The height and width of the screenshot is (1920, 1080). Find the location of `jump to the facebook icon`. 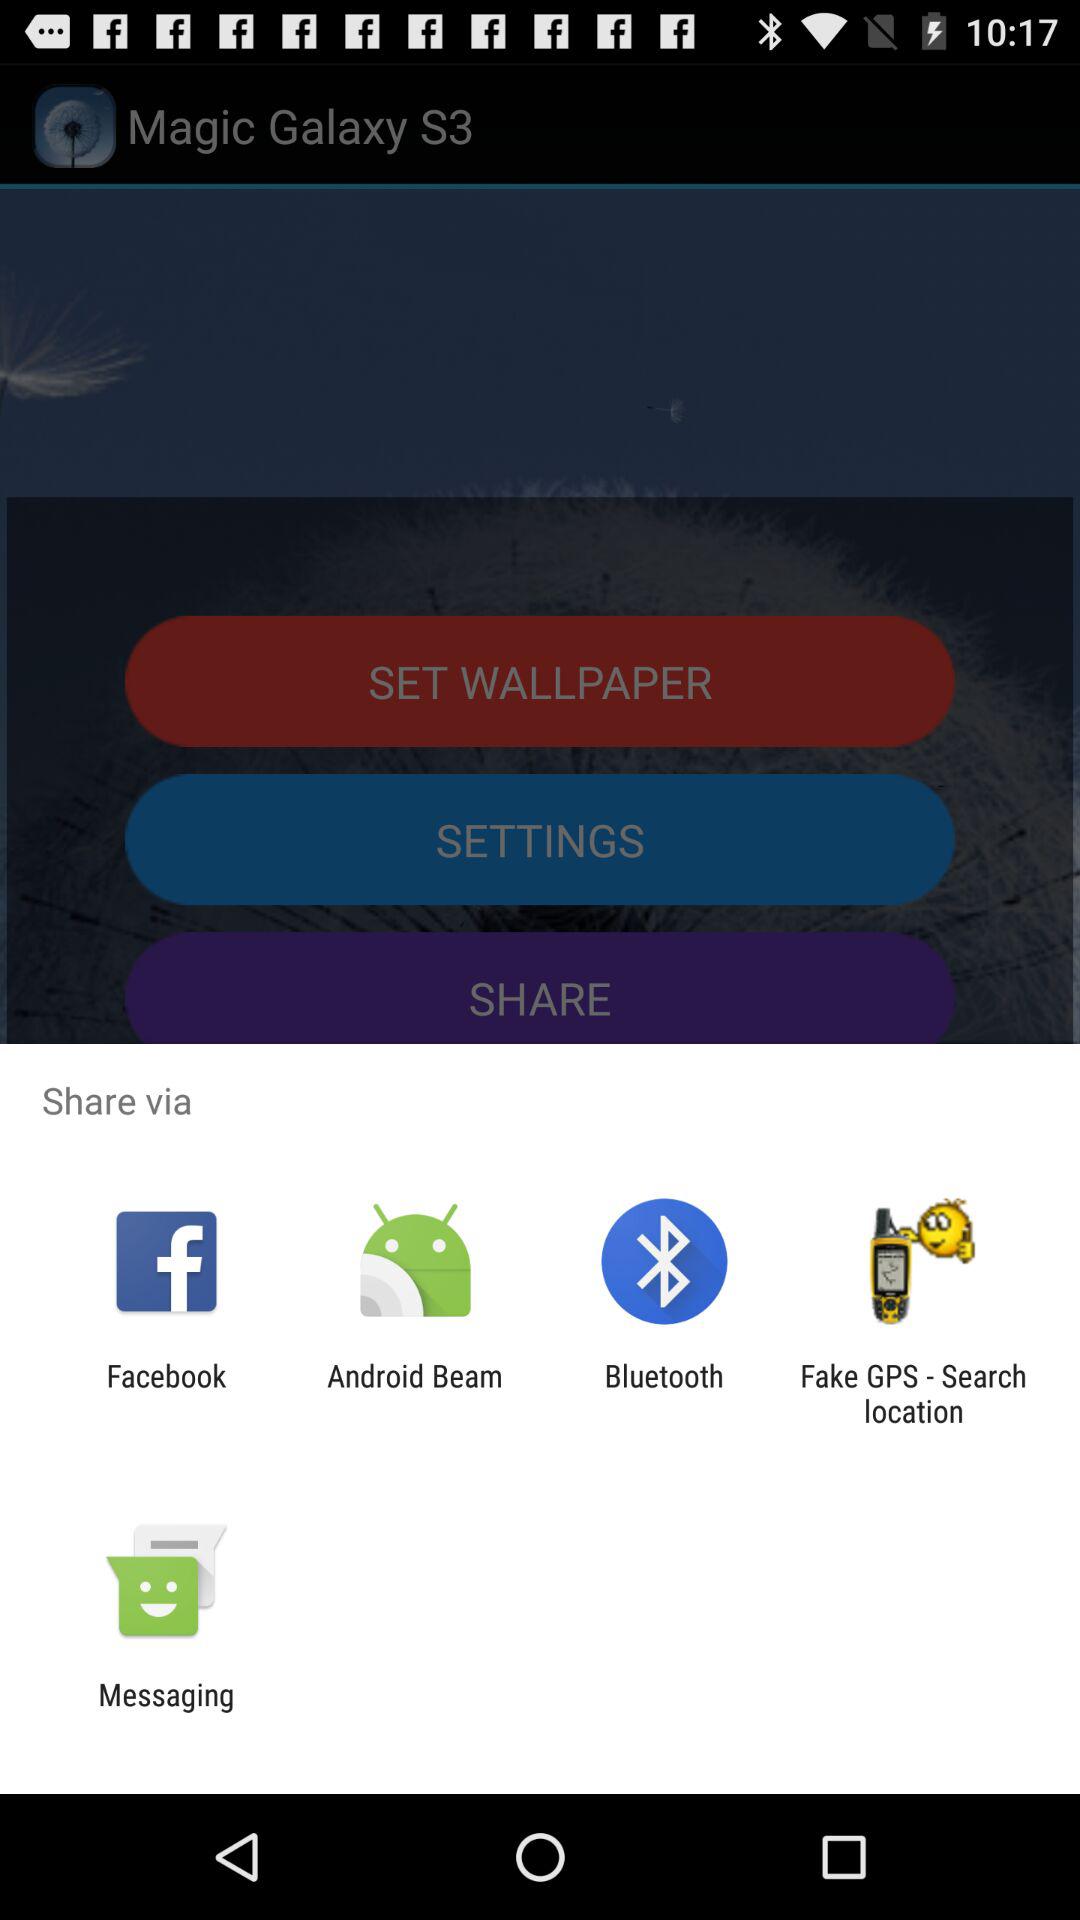

jump to the facebook icon is located at coordinates (166, 1393).